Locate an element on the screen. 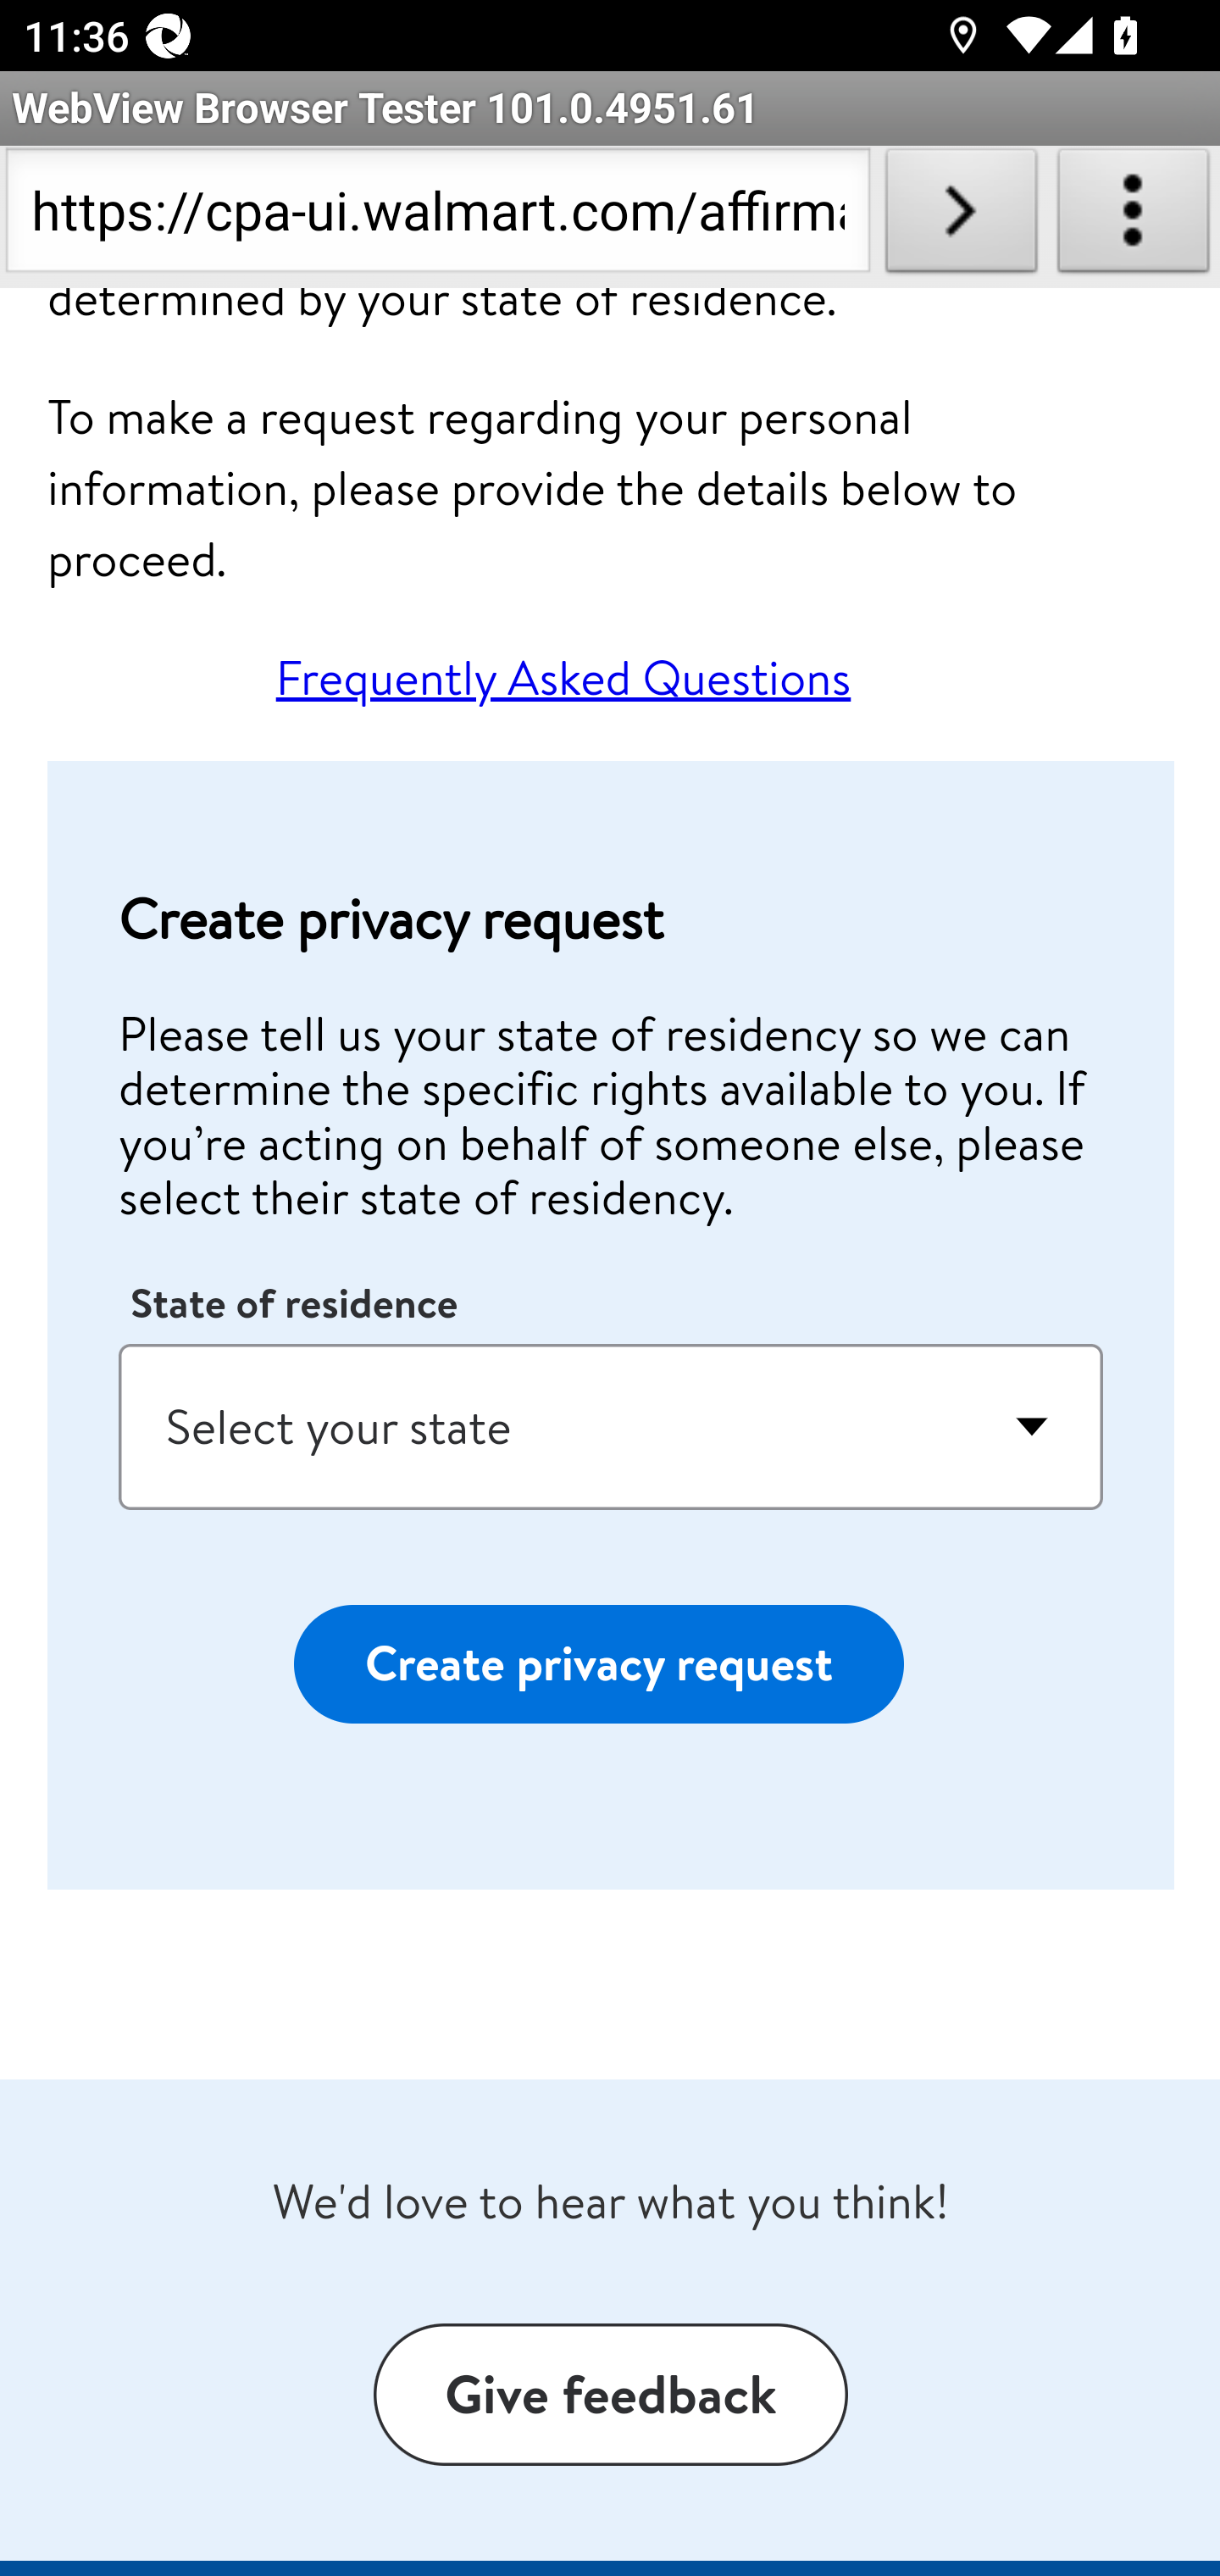 This screenshot has height=2576, width=1220. About WebView is located at coordinates (1134, 217).